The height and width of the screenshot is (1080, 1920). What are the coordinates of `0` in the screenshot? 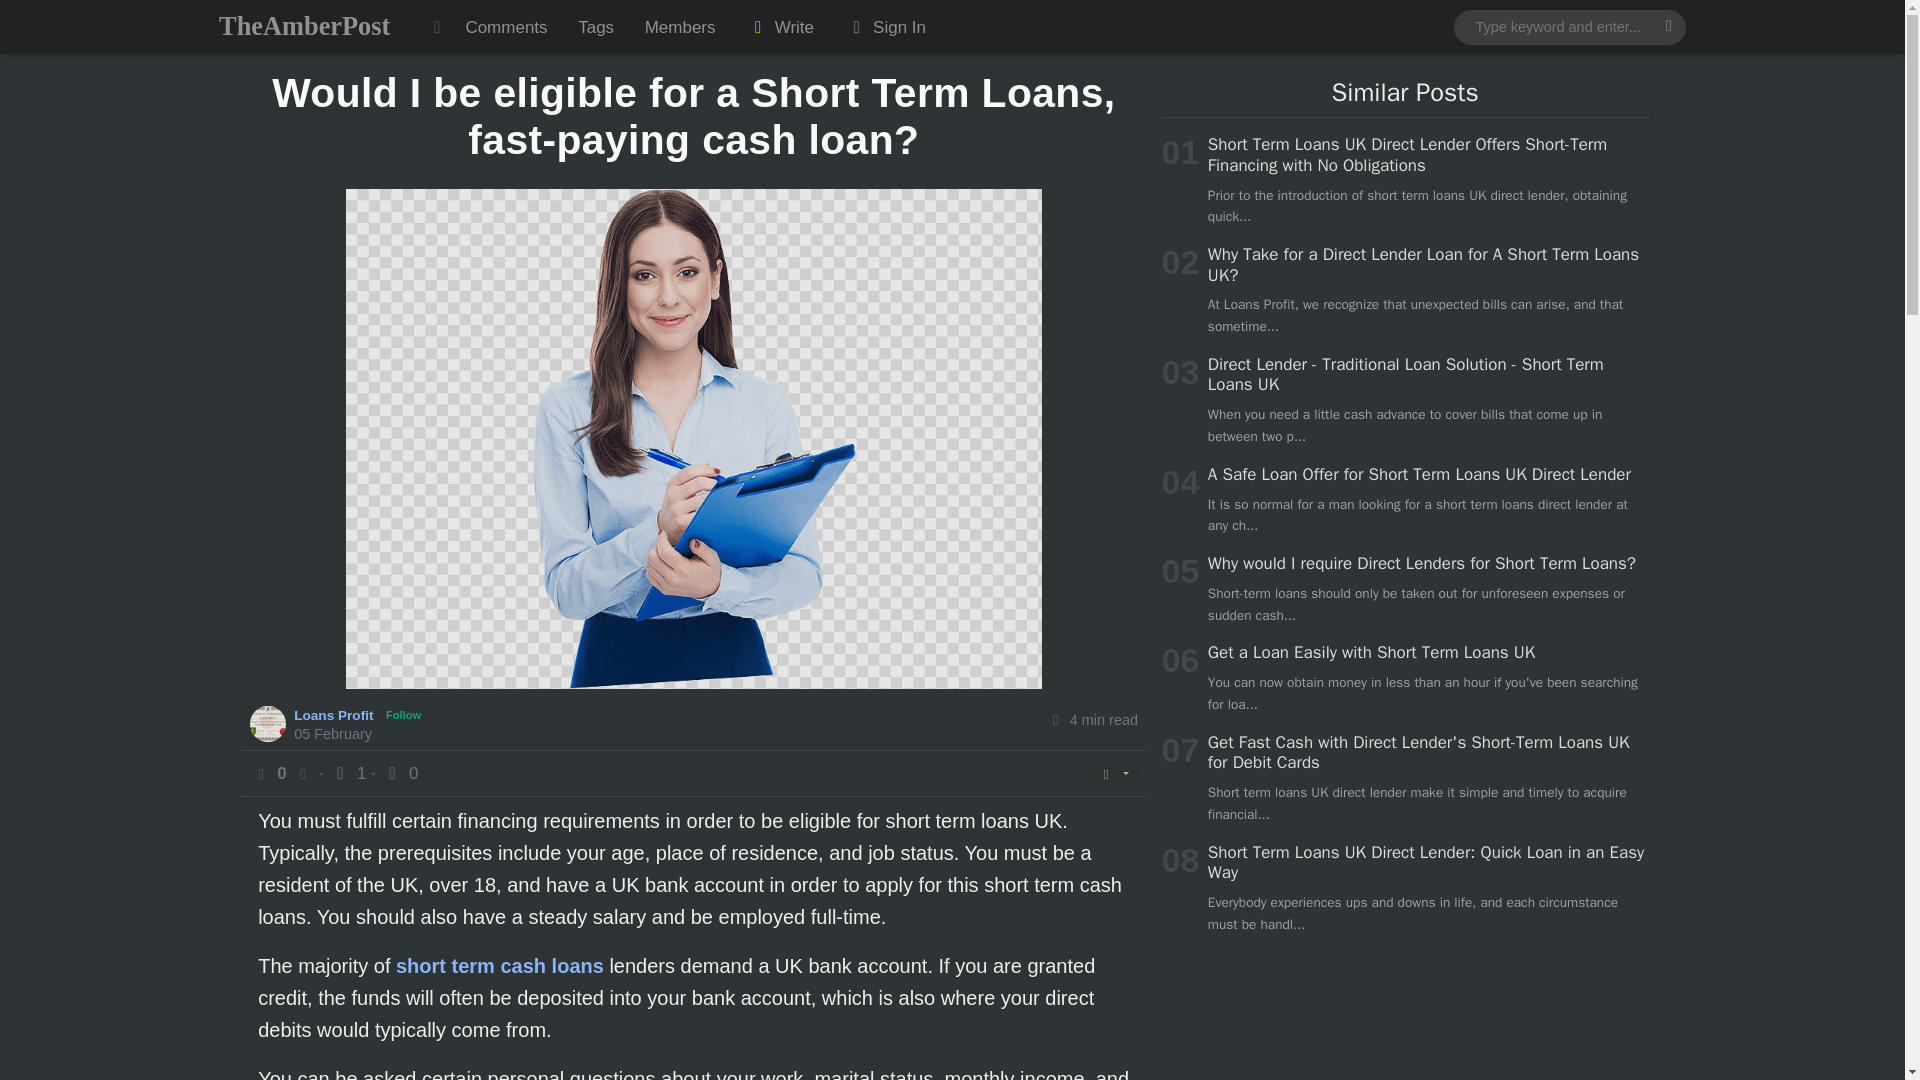 It's located at (399, 773).